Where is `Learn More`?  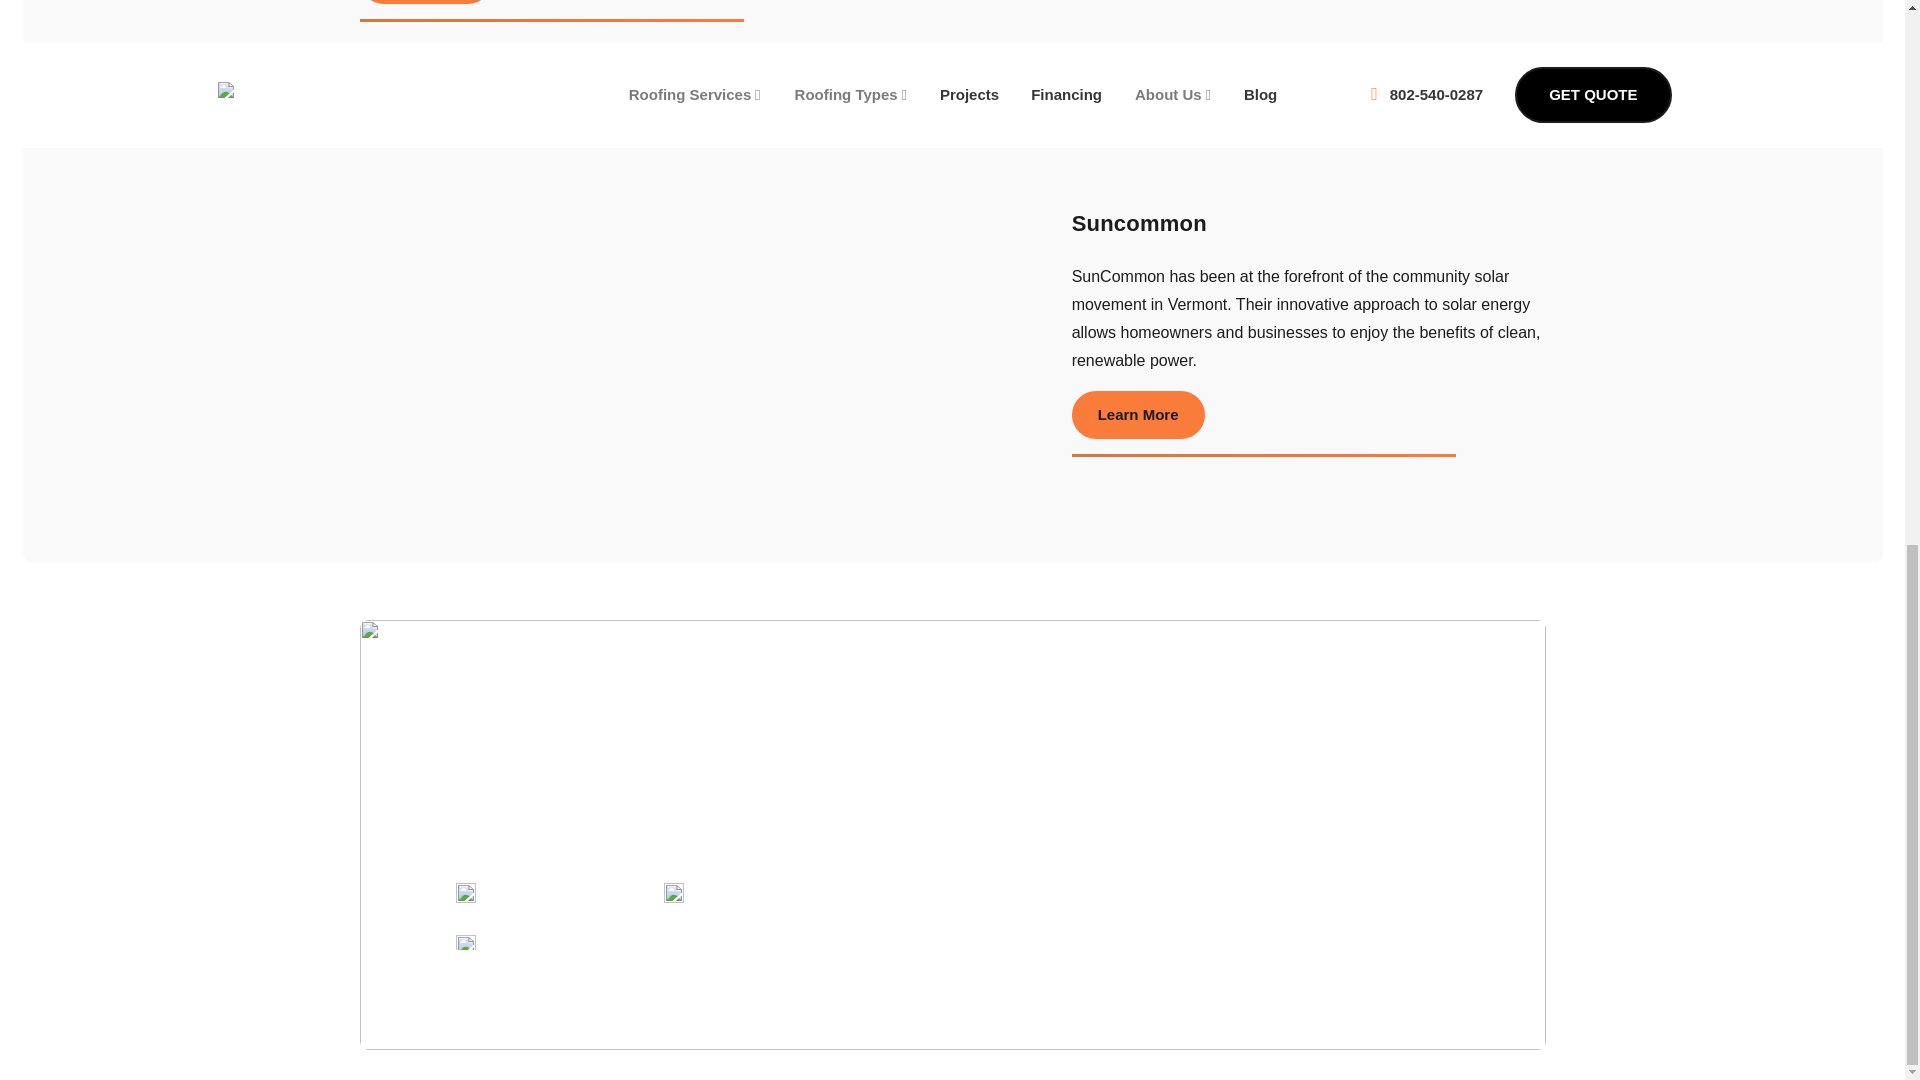
Learn More is located at coordinates (426, 2).